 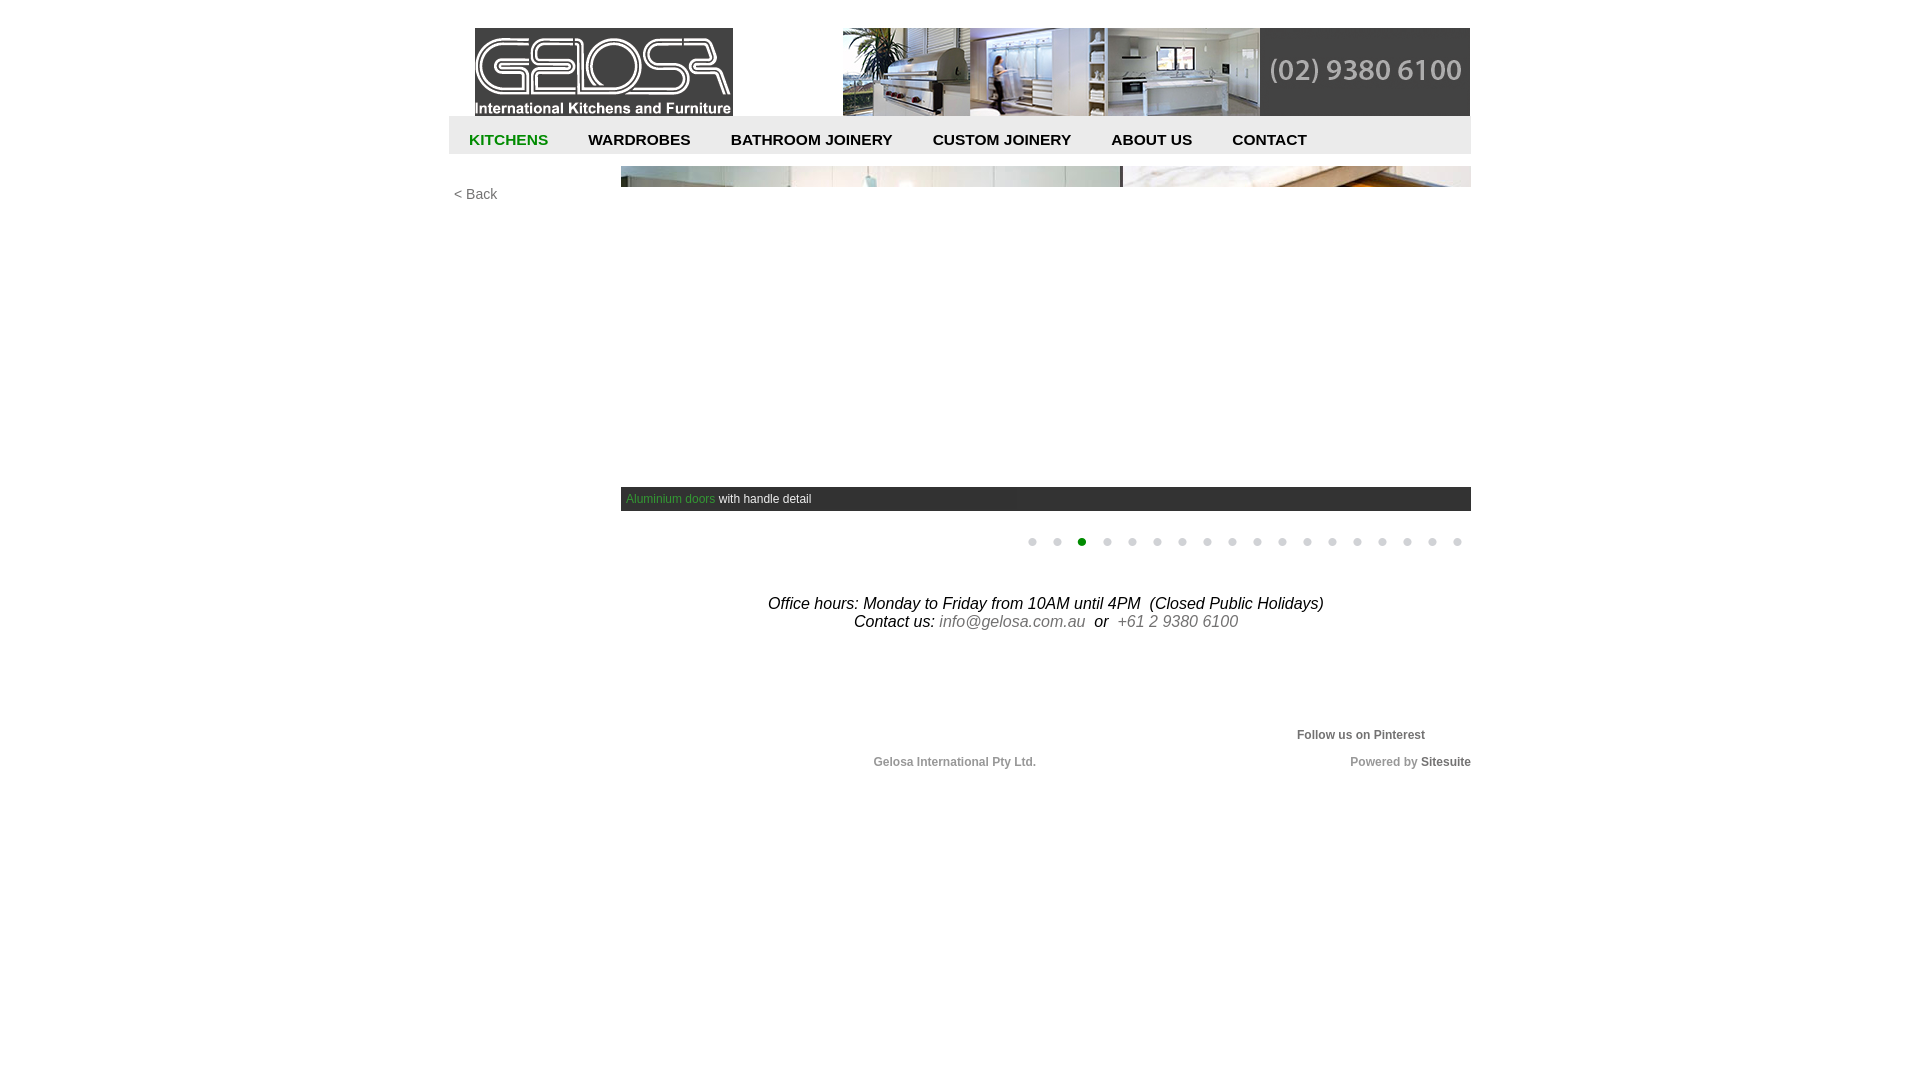 I want to click on 14, so click(x=1357, y=542).